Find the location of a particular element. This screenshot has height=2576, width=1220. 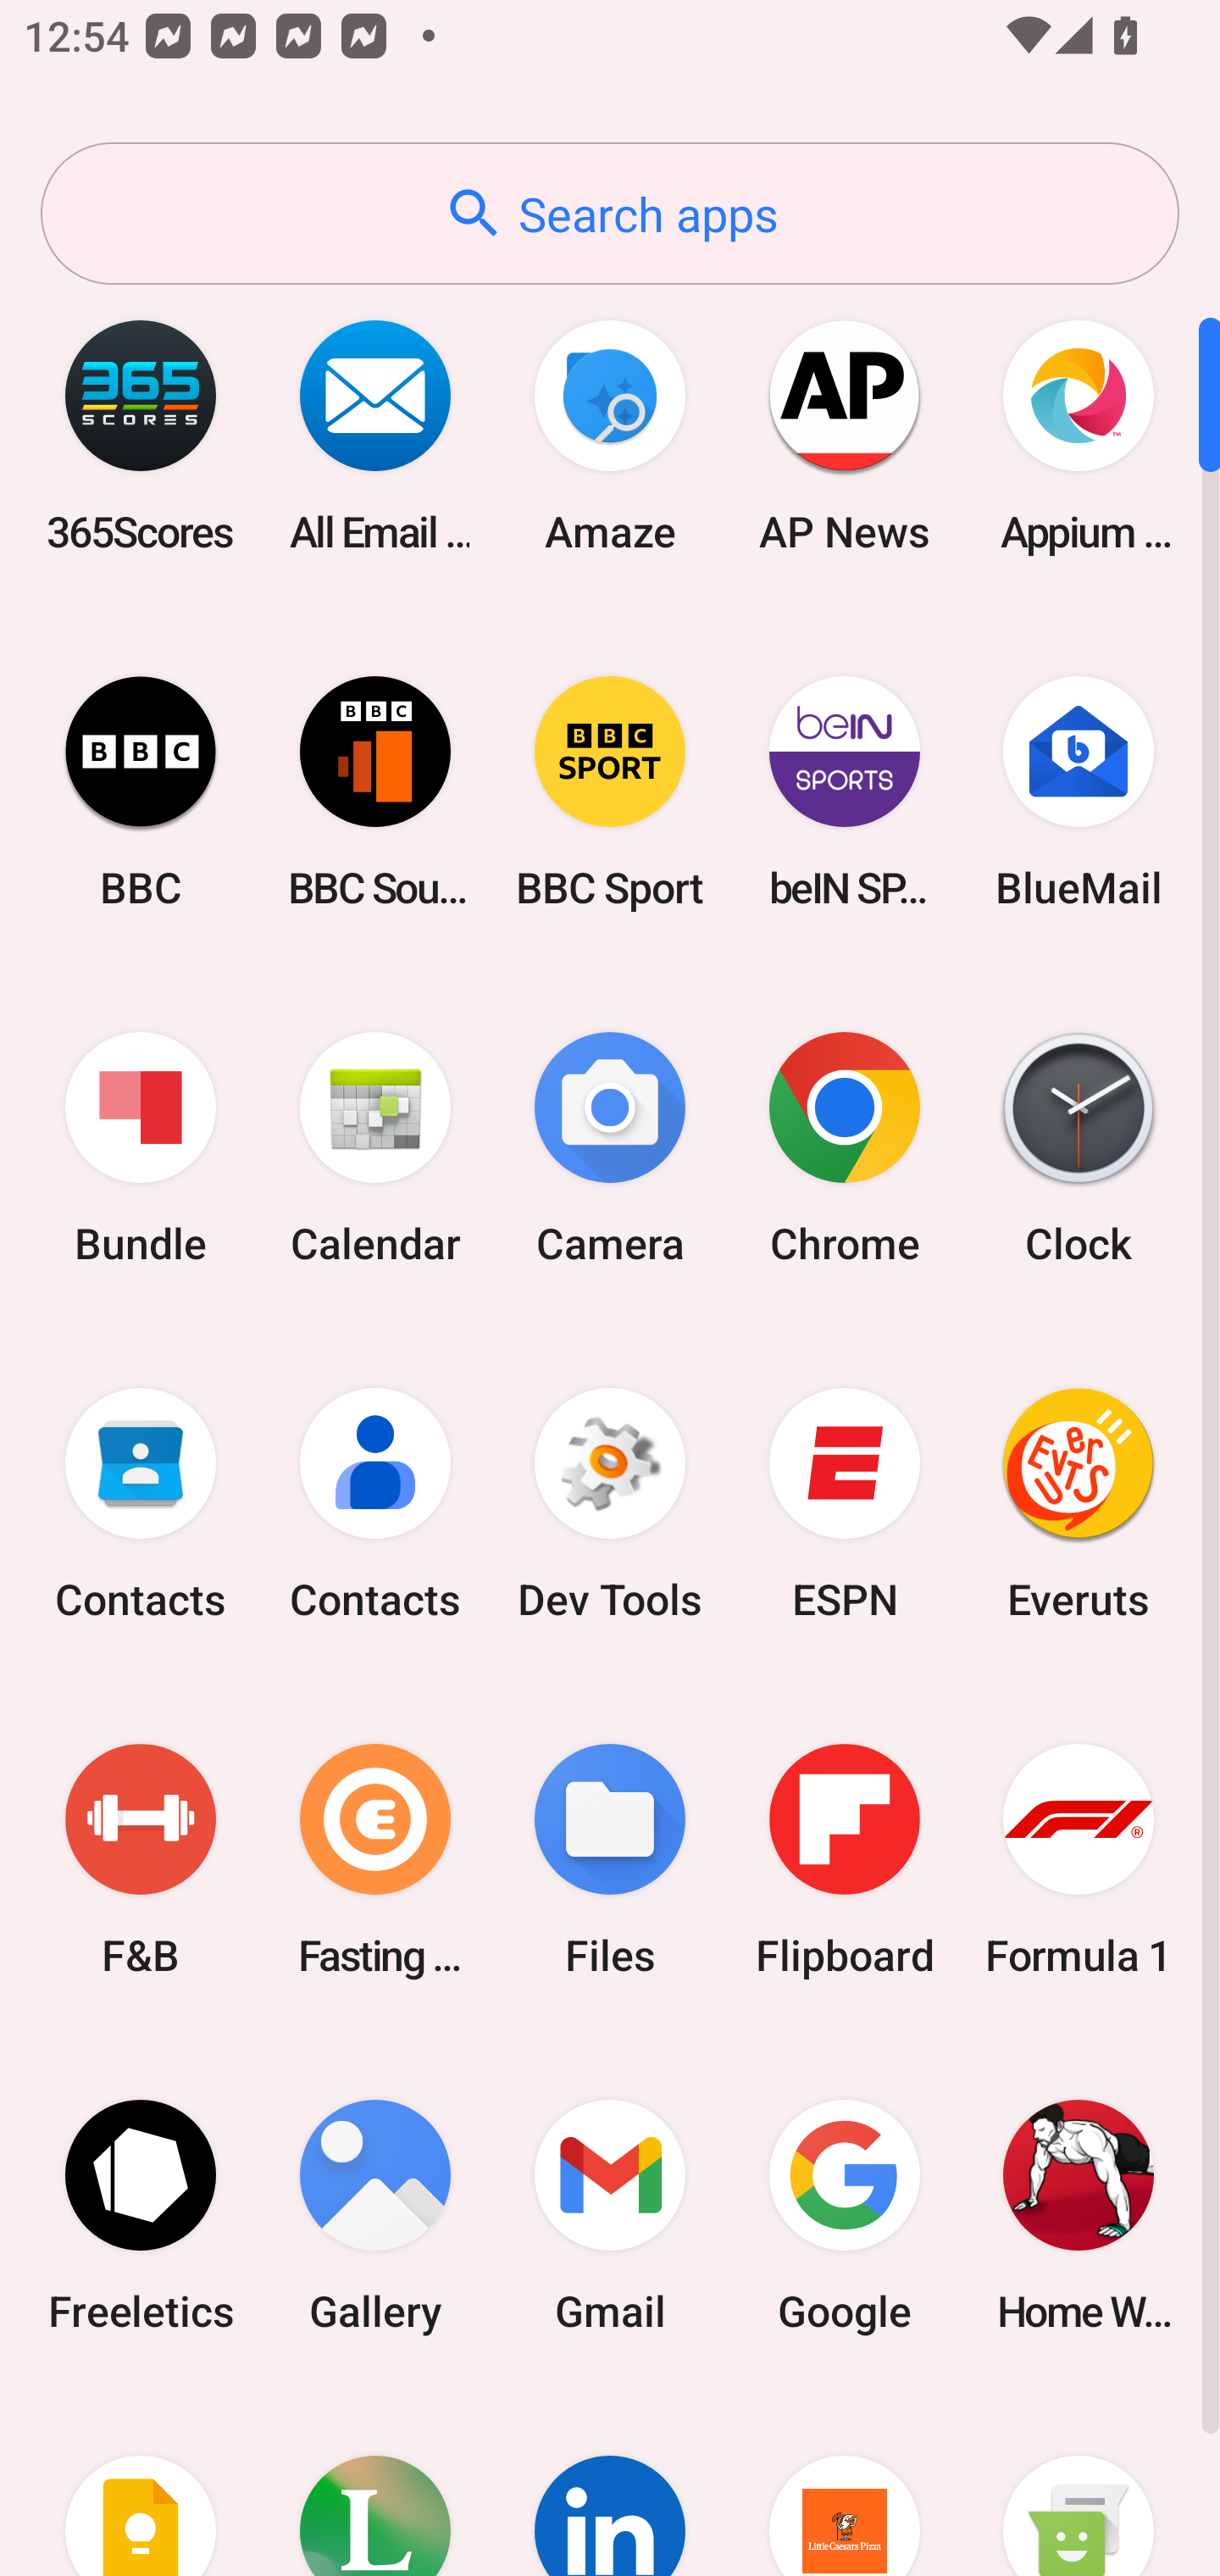

Contacts is located at coordinates (141, 1504).